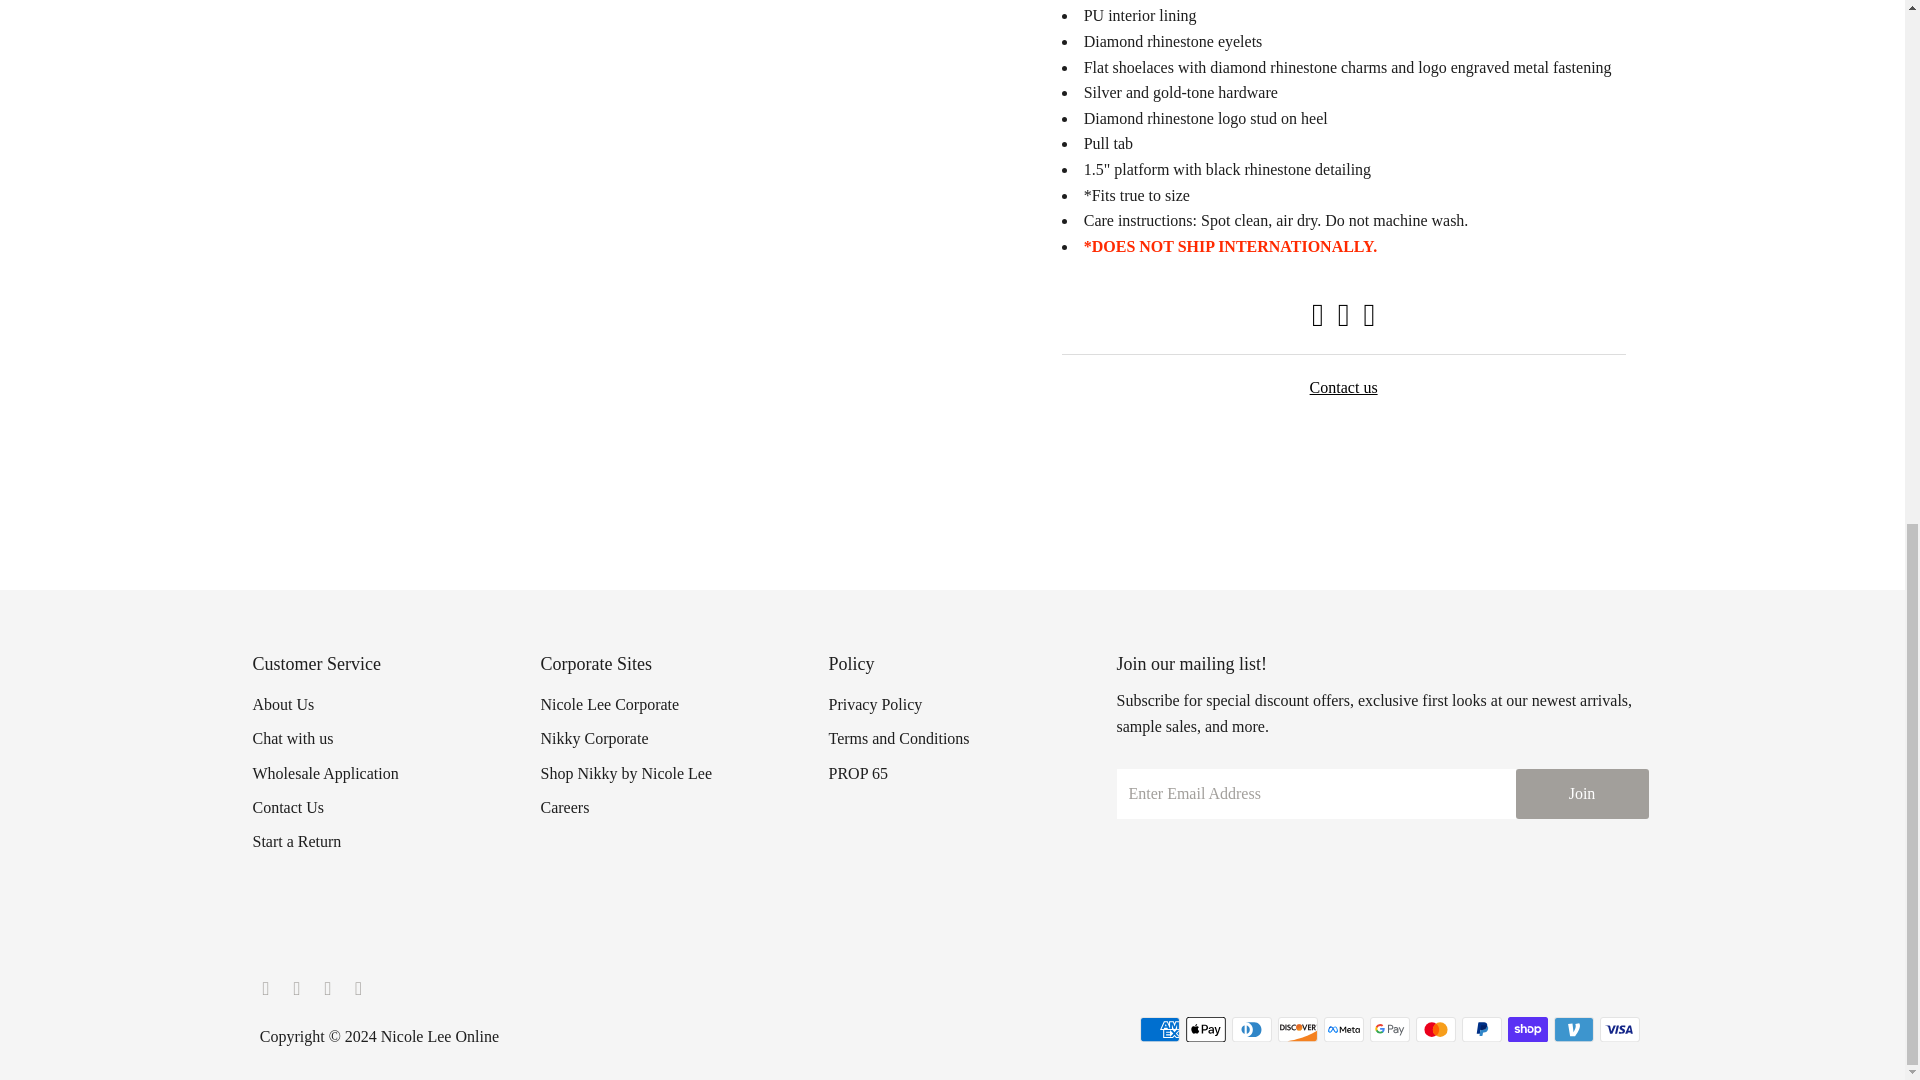  I want to click on Discover, so click(1298, 1030).